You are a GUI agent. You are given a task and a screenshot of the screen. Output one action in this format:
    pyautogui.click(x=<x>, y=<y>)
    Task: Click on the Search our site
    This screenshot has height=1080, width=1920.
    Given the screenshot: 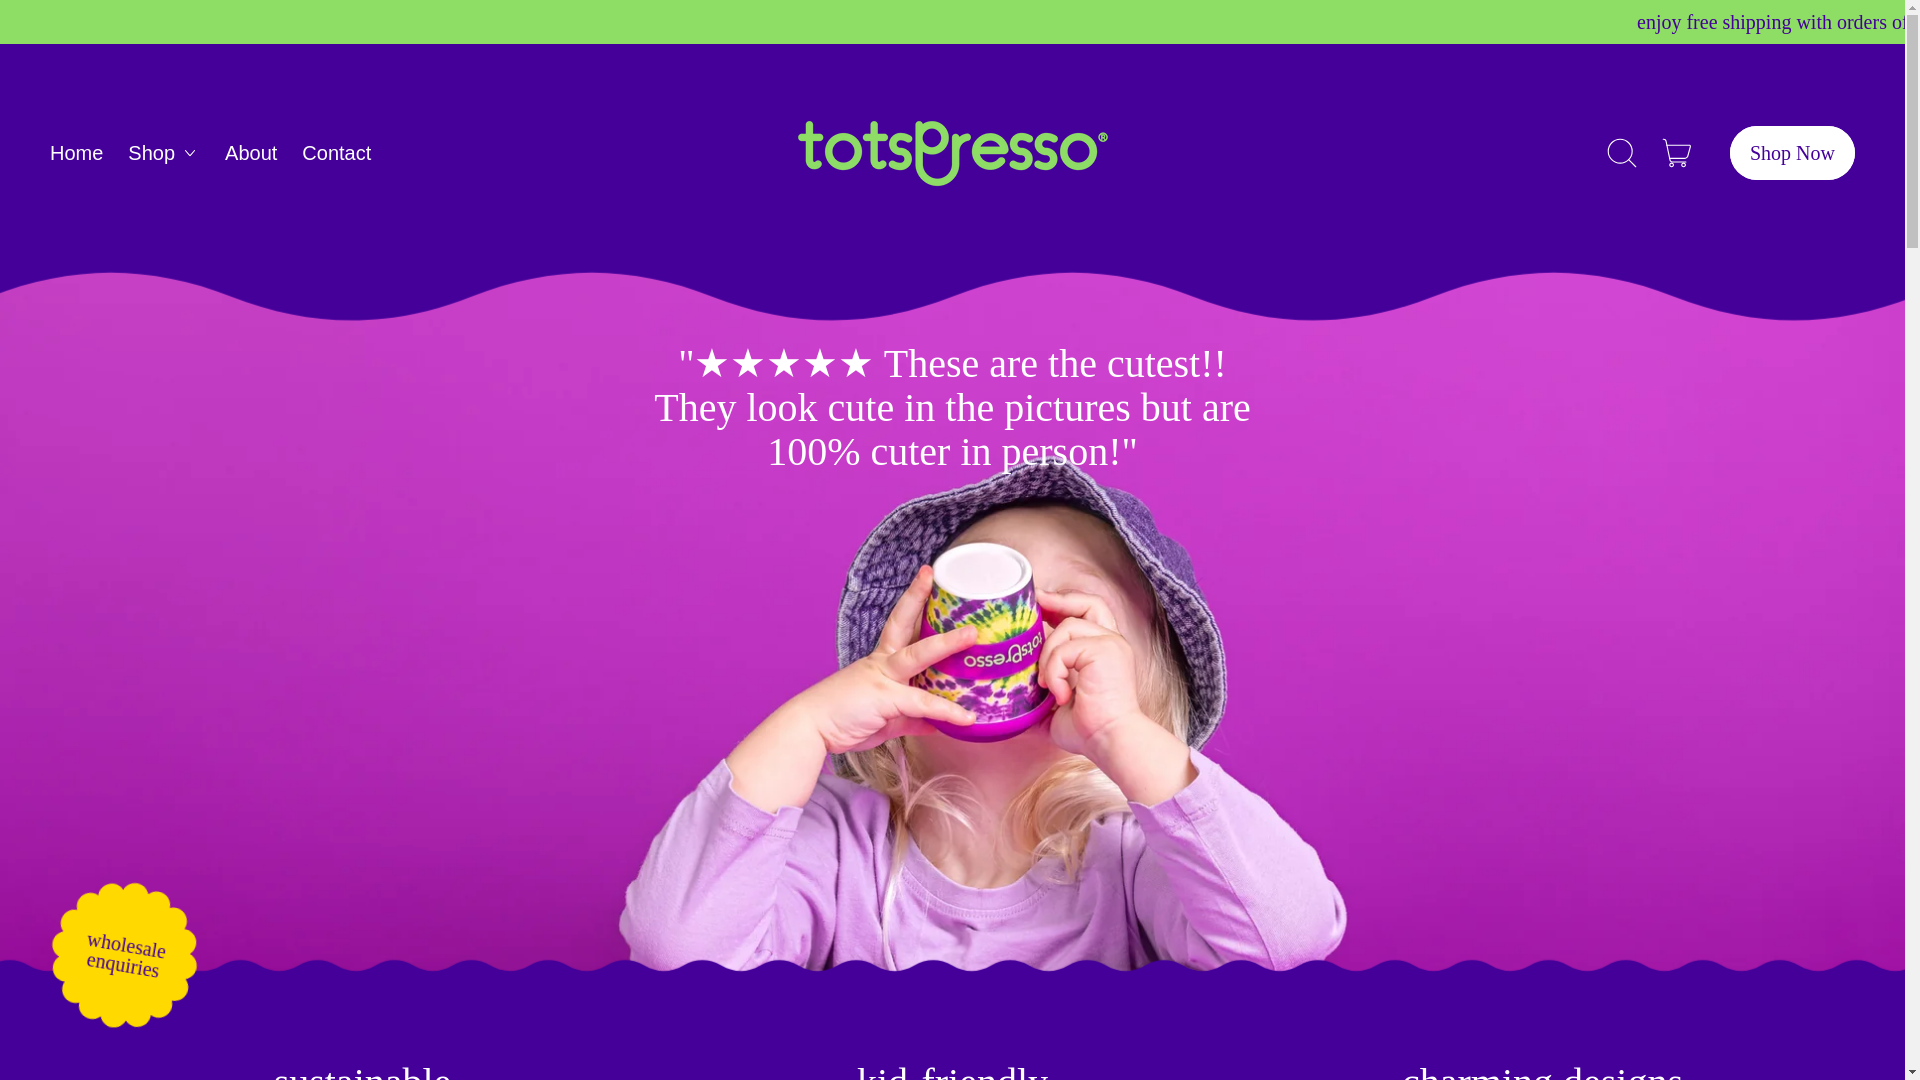 What is the action you would take?
    pyautogui.click(x=1622, y=152)
    